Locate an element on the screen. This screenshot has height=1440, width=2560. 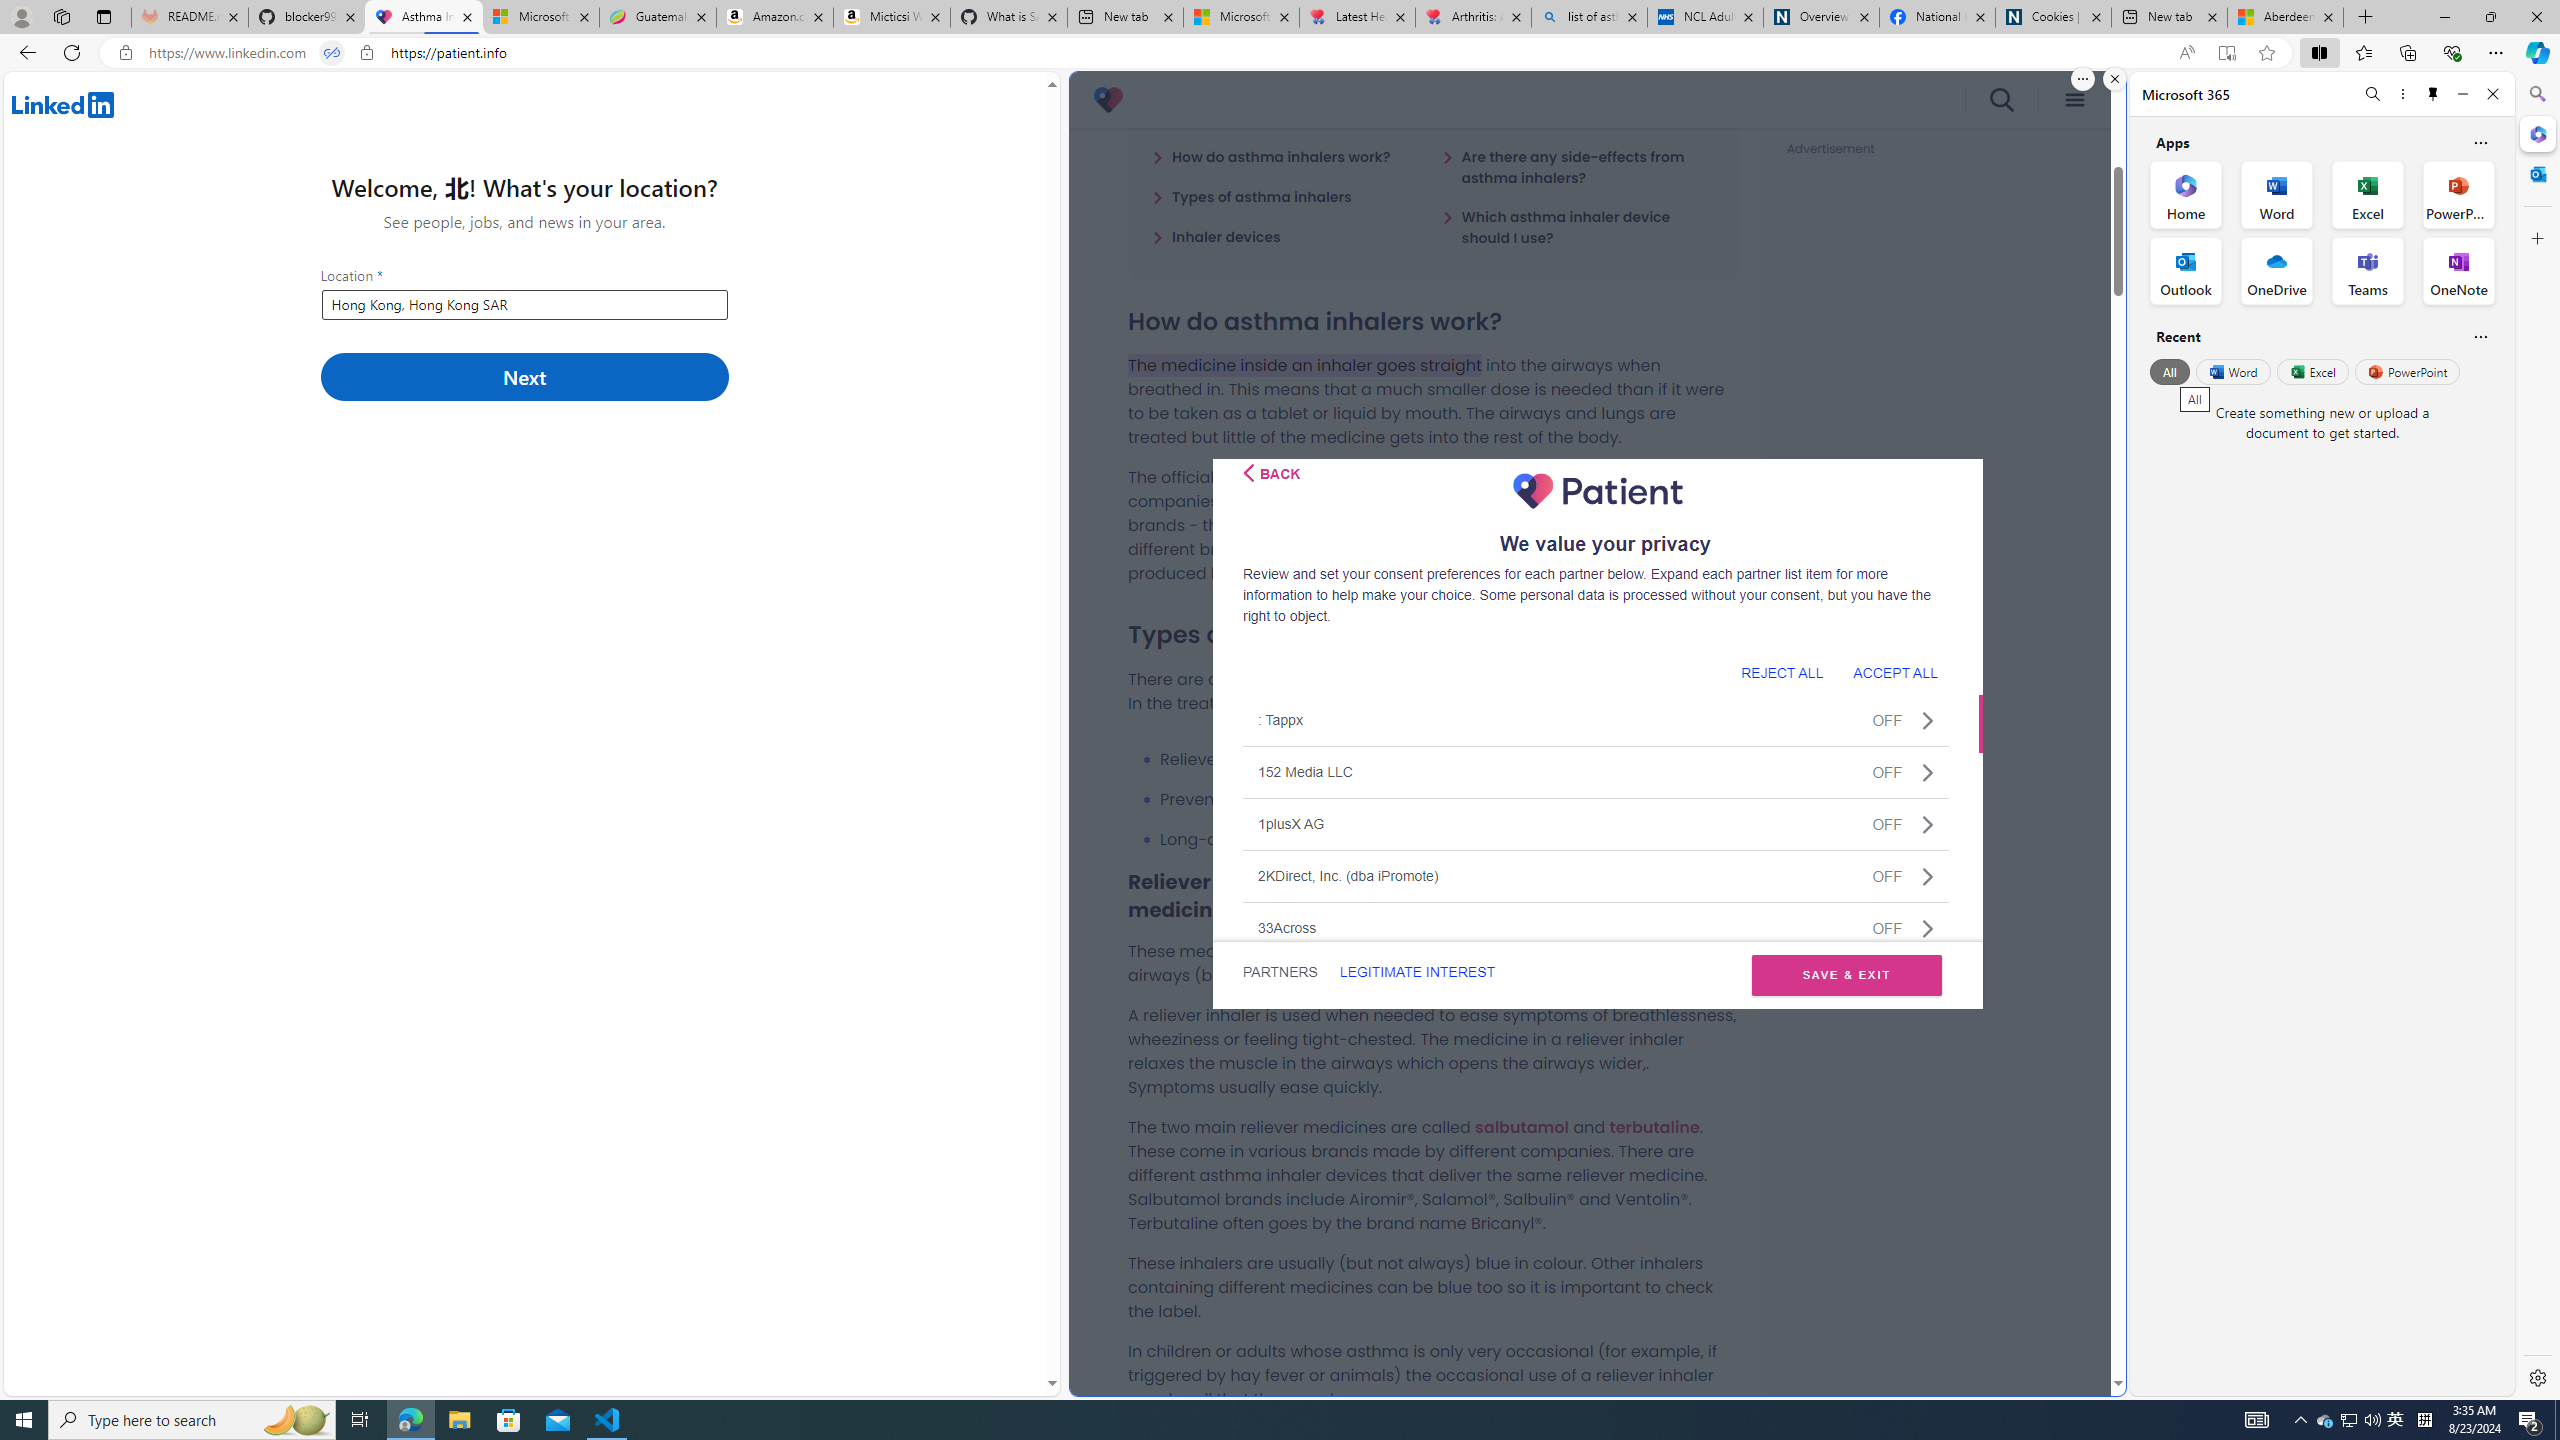
salbutamol is located at coordinates (1522, 1126).